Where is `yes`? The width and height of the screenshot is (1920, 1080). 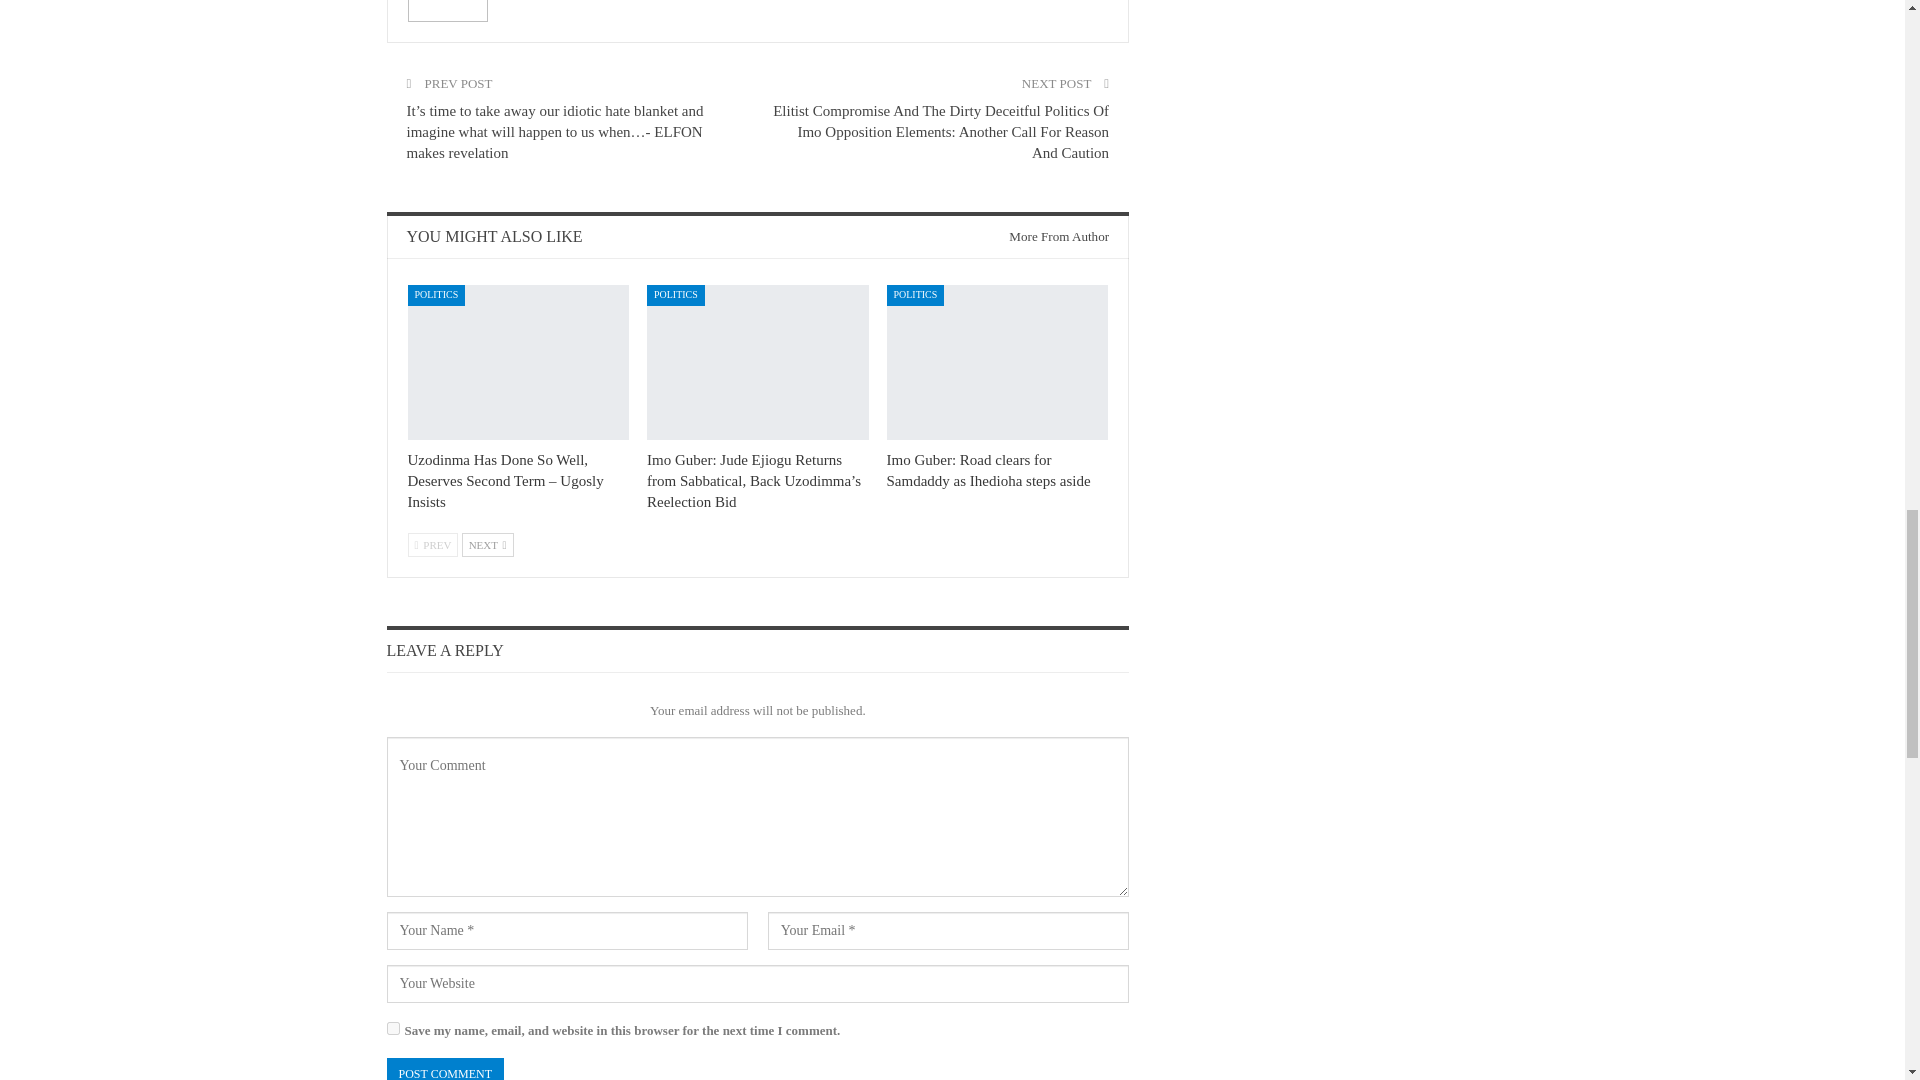
yes is located at coordinates (392, 1028).